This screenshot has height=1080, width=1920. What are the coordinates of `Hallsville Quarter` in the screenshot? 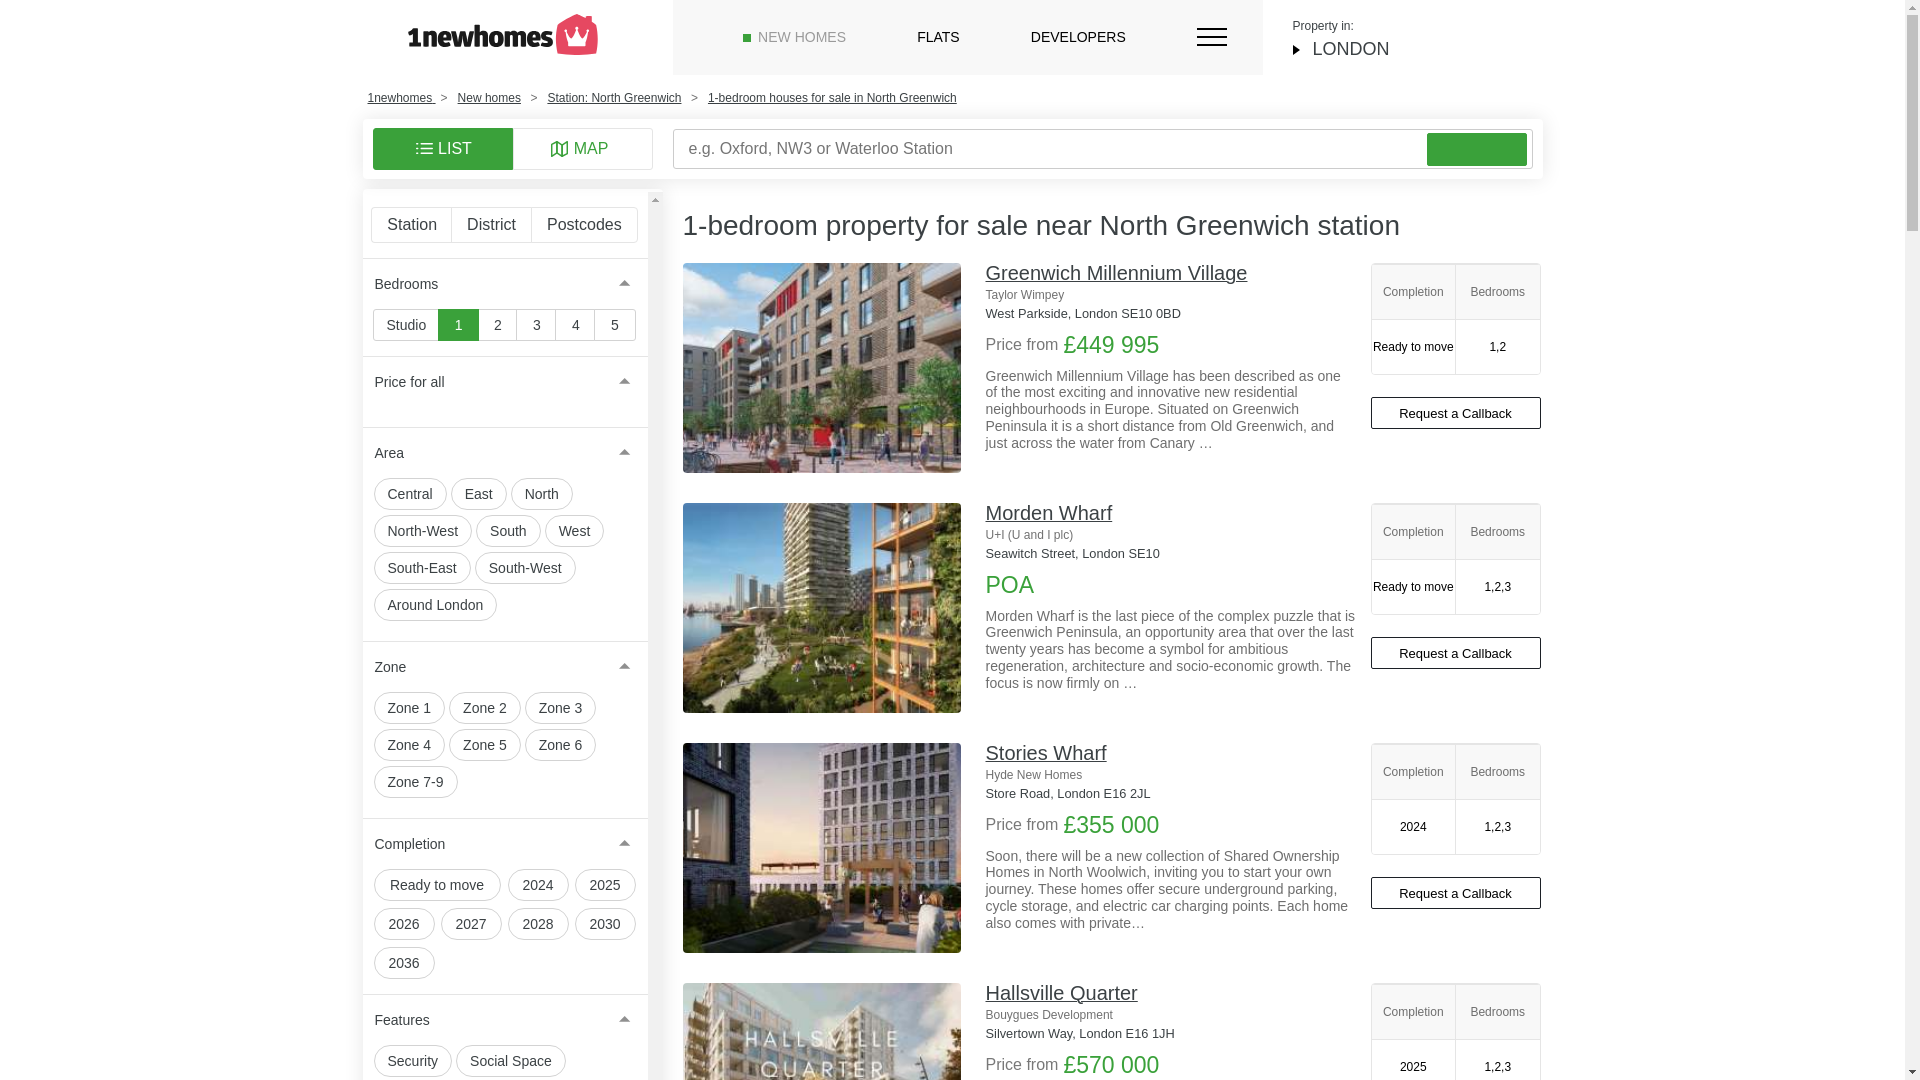 It's located at (1062, 992).